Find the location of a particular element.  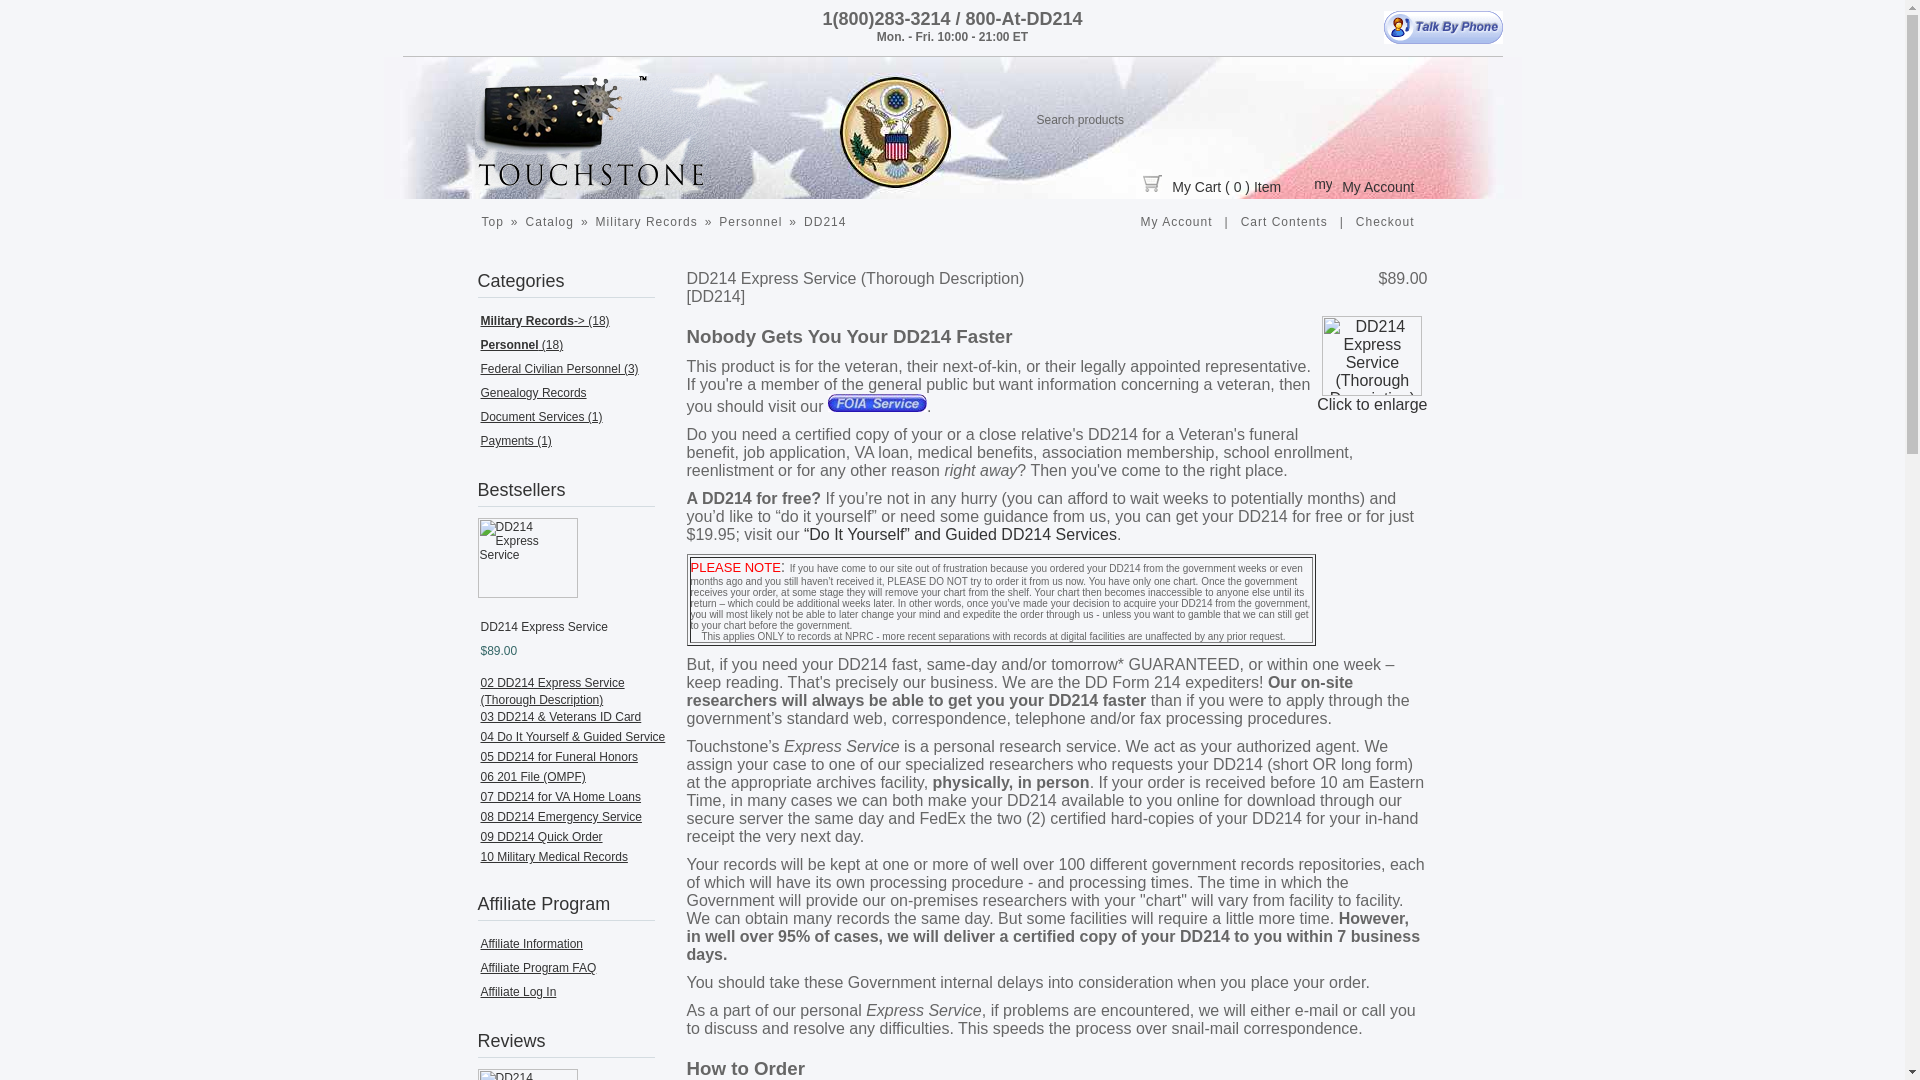

My Account is located at coordinates (1363, 184).